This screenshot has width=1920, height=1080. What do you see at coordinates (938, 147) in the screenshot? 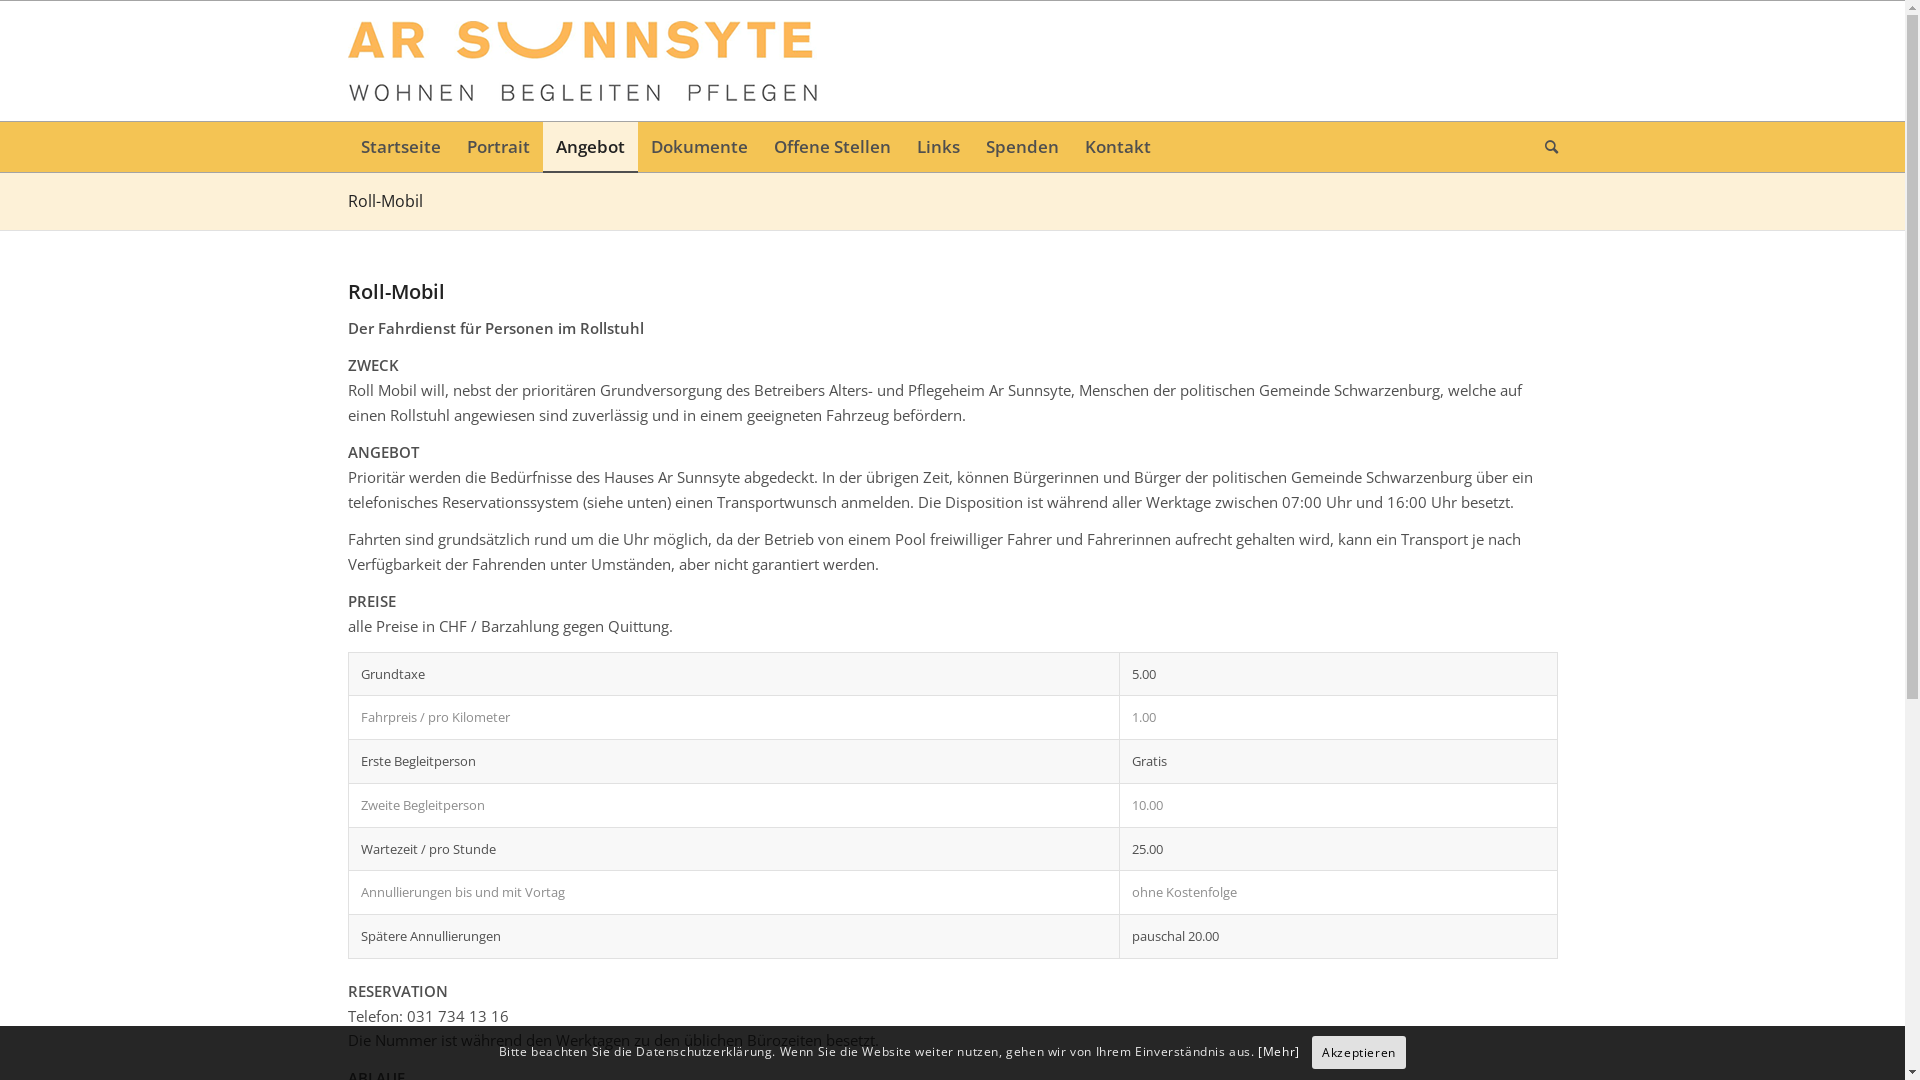
I see `Links` at bounding box center [938, 147].